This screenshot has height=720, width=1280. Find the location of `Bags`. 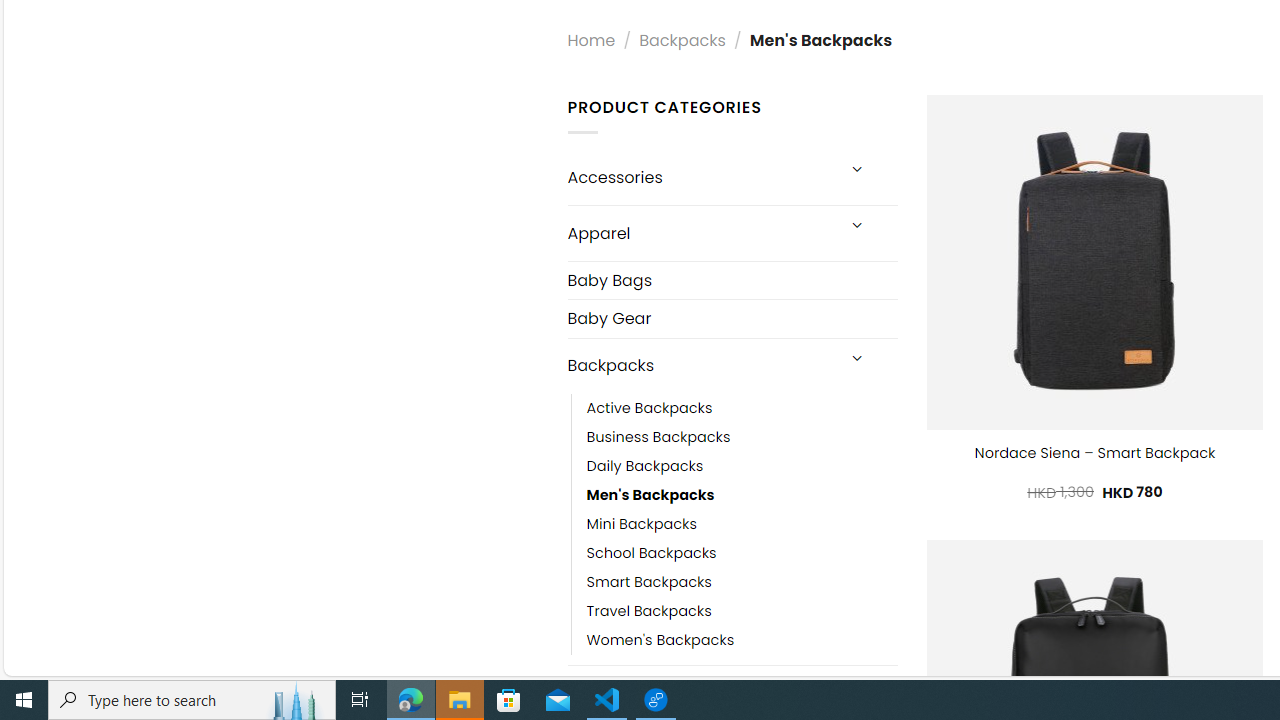

Bags is located at coordinates (700, 692).